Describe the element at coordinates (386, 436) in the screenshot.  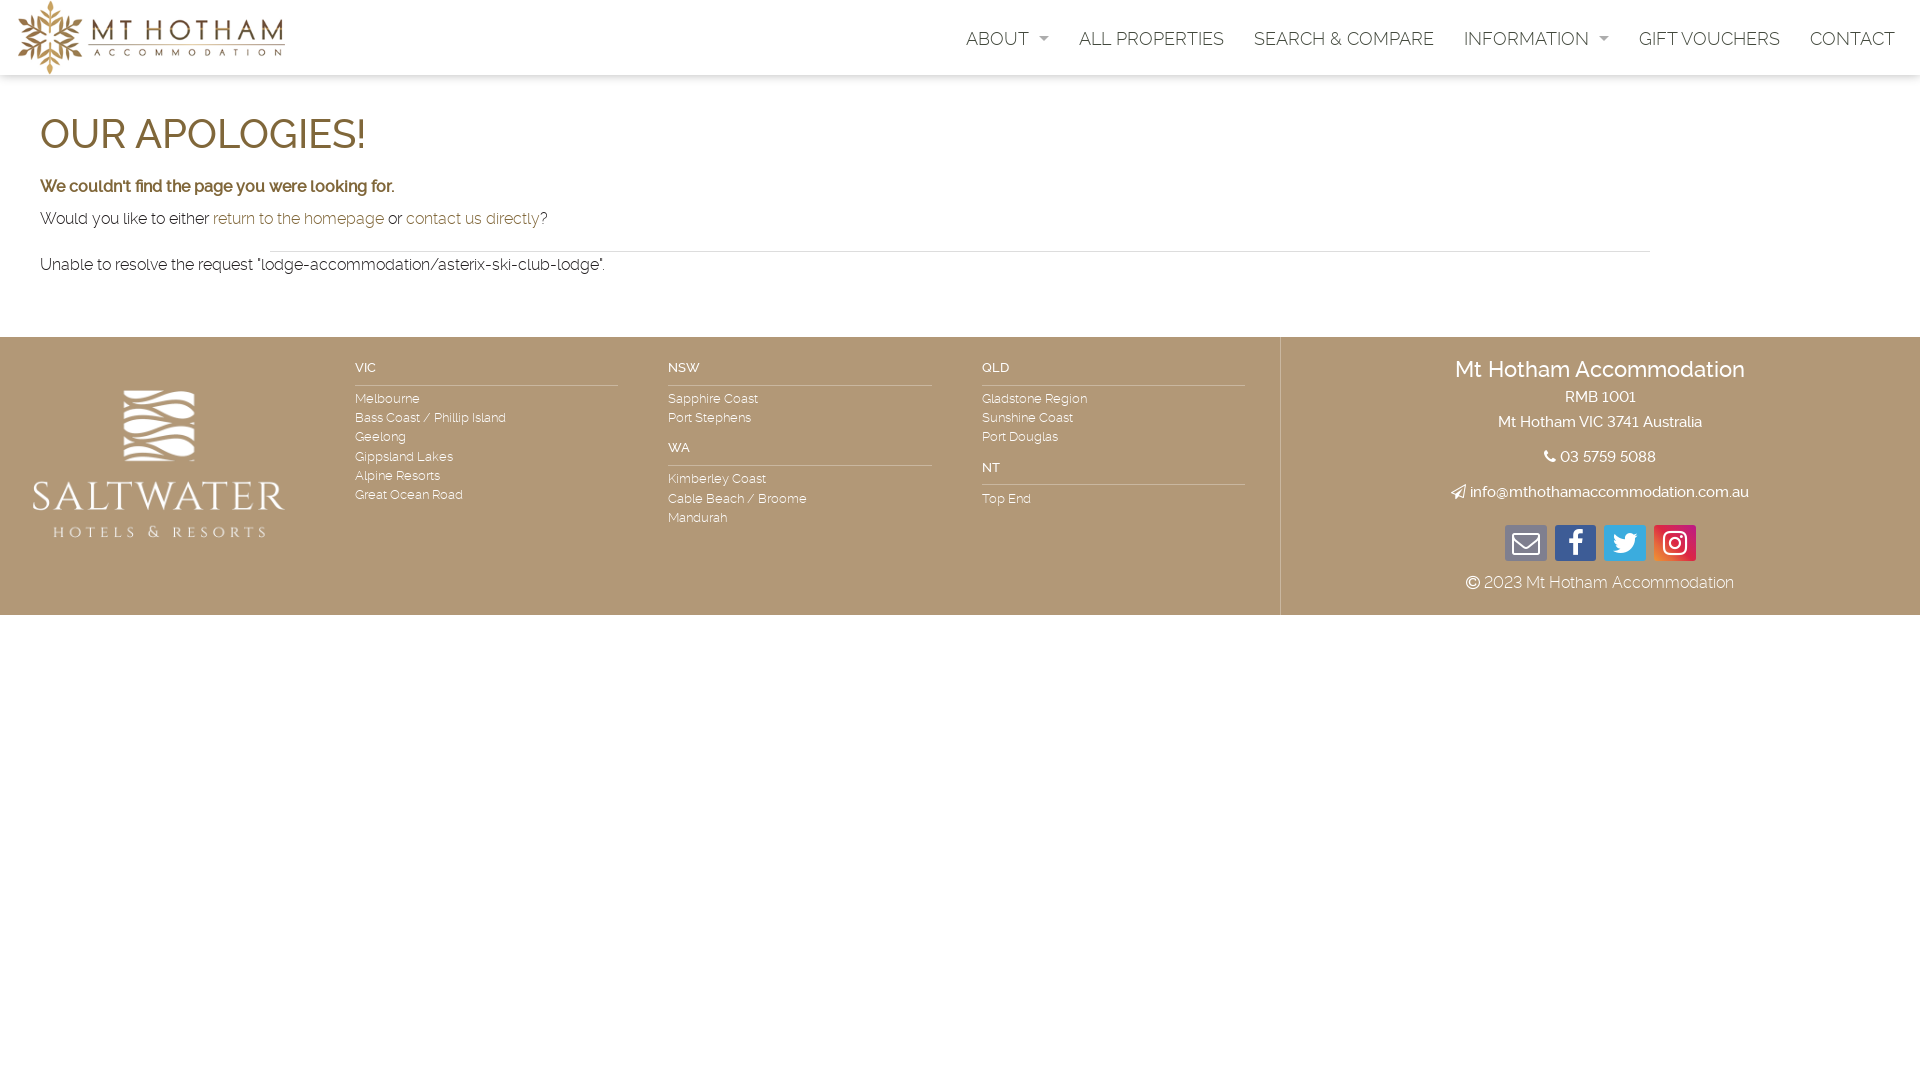
I see `Geelong` at that location.